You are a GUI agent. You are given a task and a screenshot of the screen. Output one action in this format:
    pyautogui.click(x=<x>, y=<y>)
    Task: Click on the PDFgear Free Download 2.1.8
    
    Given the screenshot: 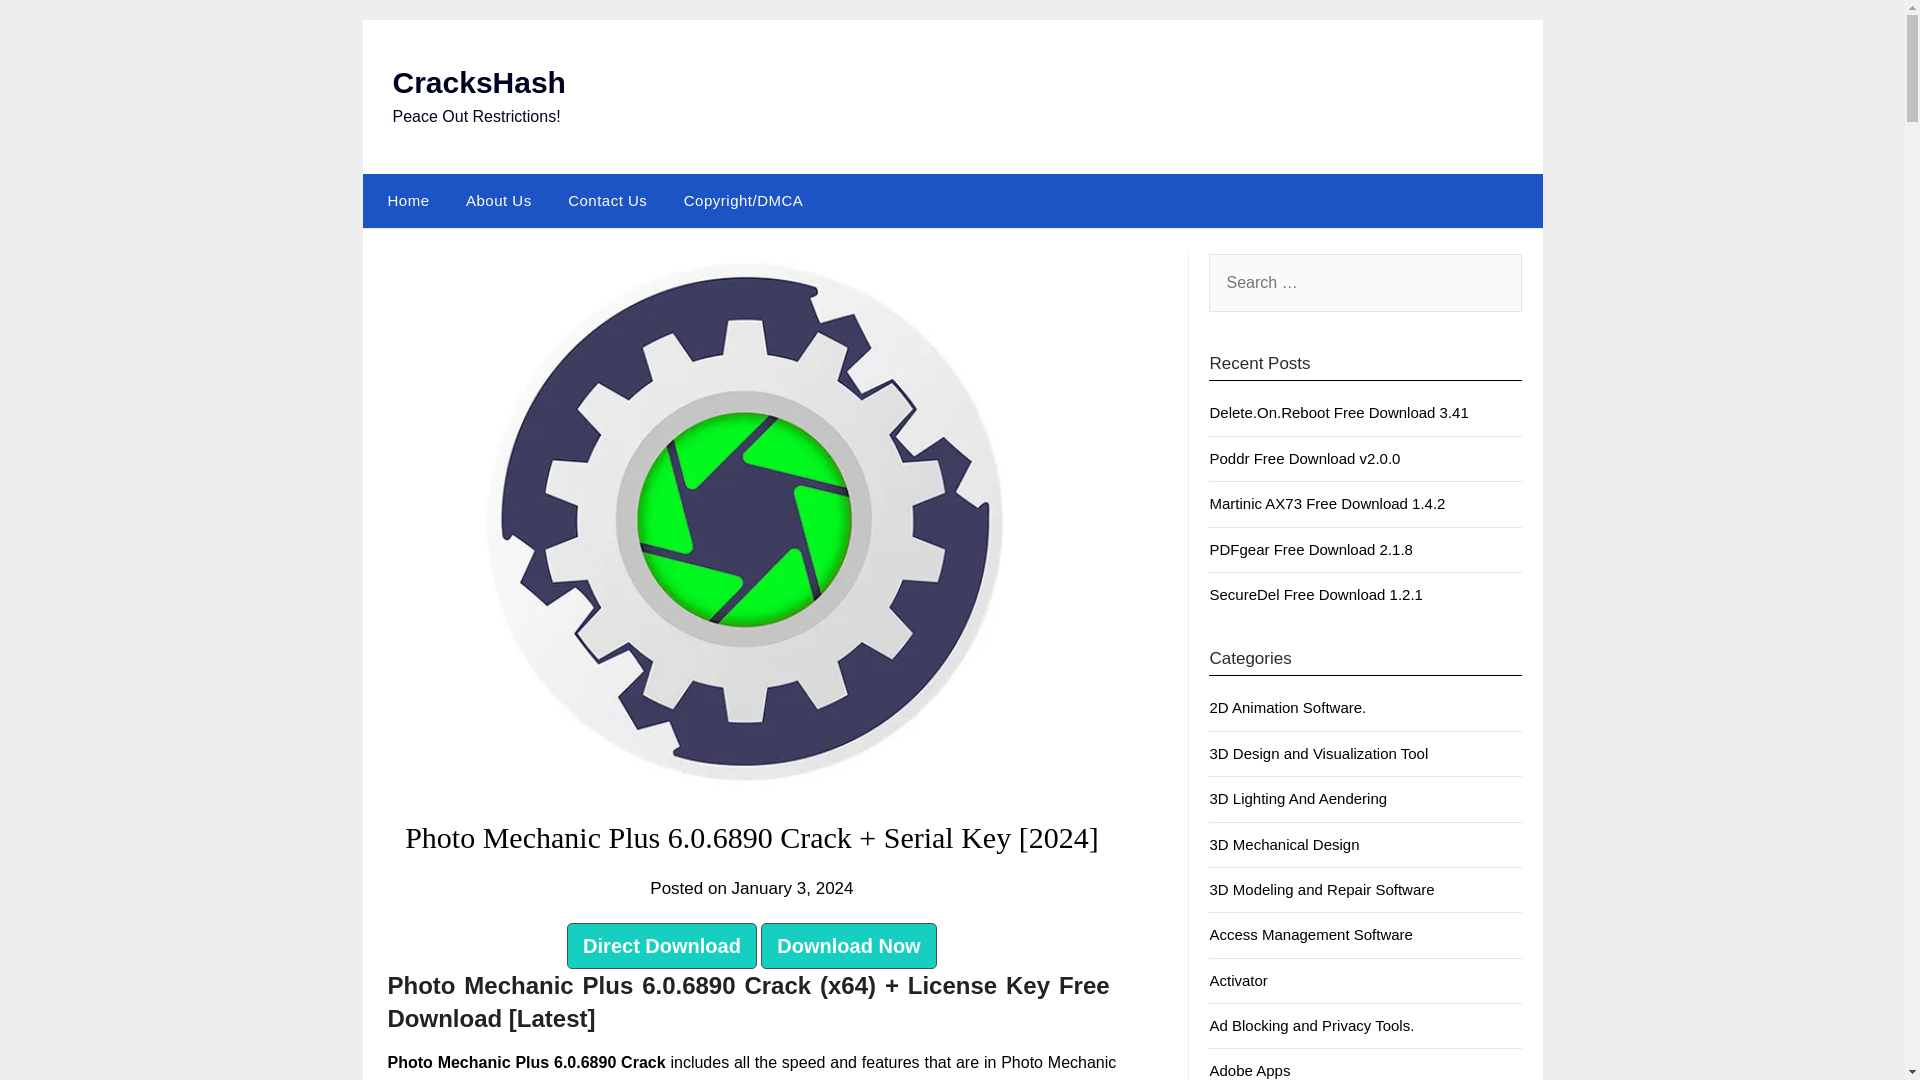 What is the action you would take?
    pyautogui.click(x=1310, y=550)
    